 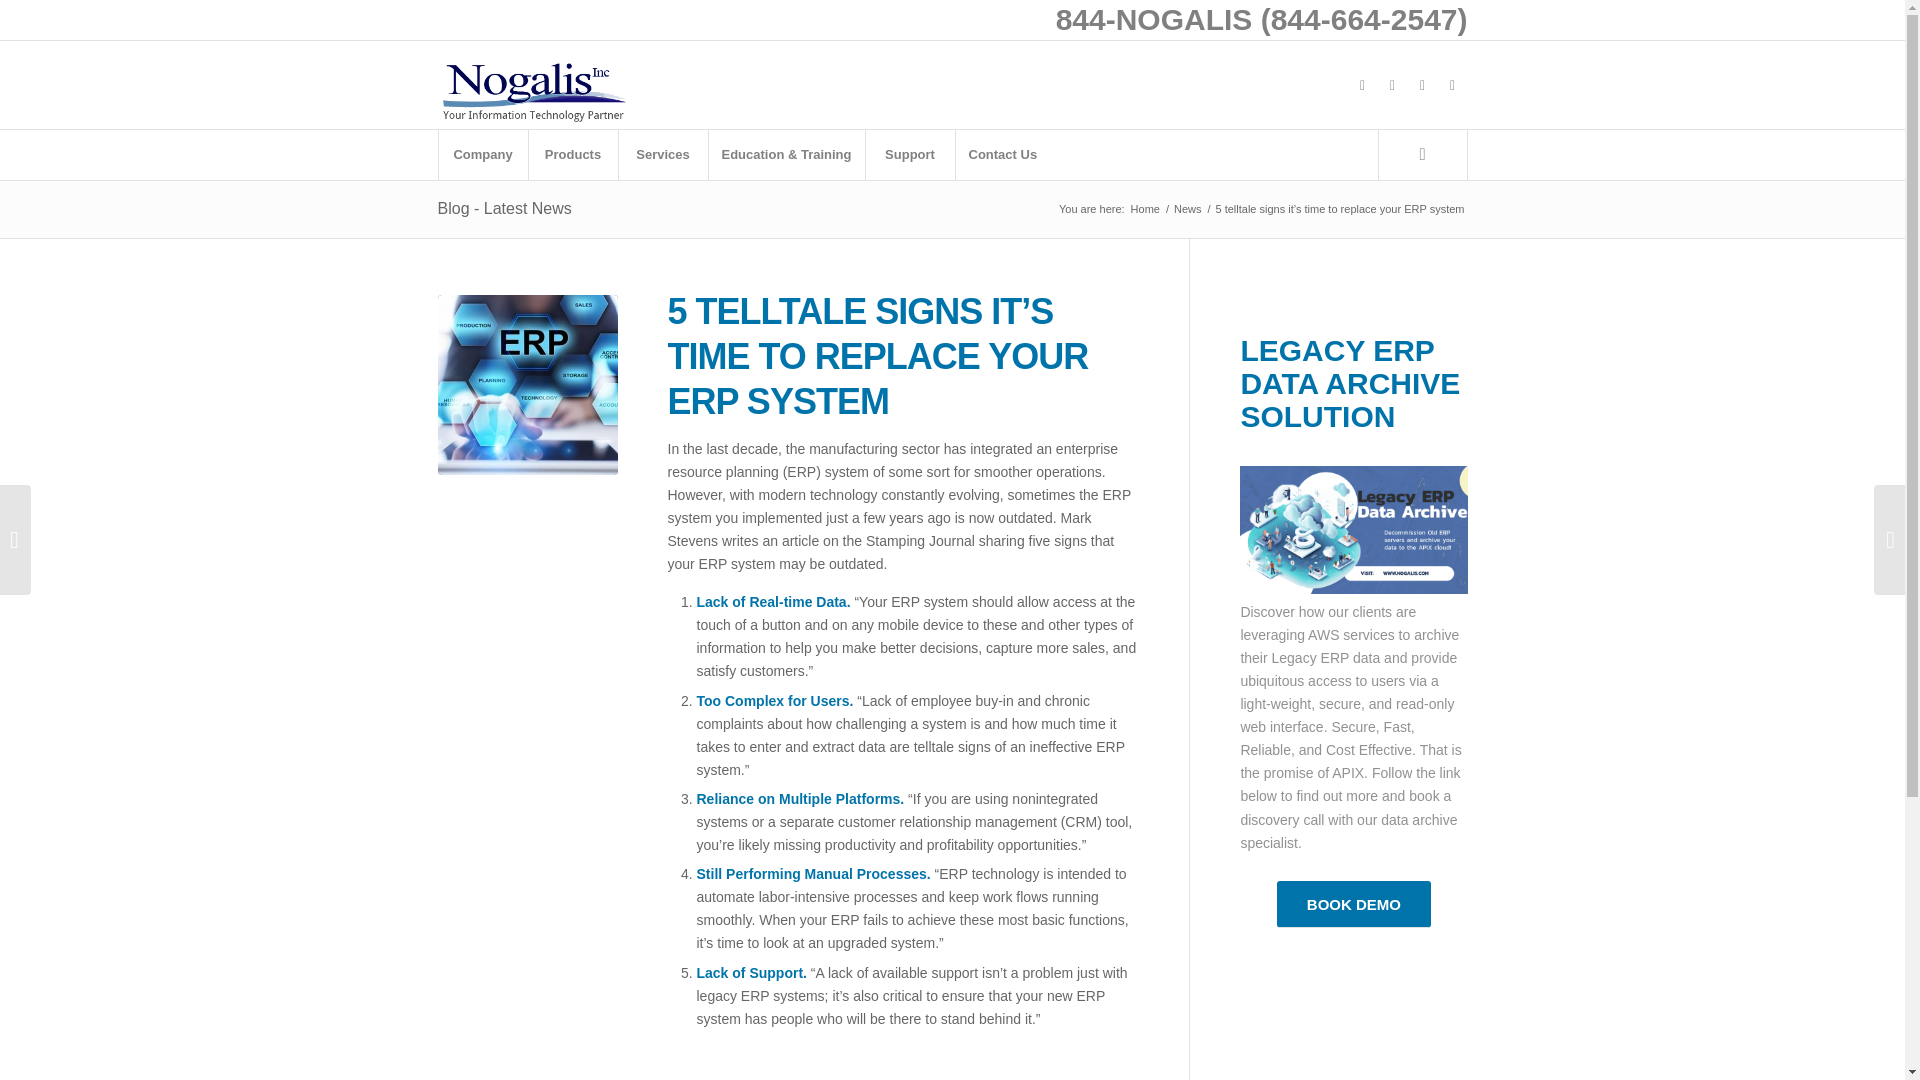 I want to click on Support, so click(x=910, y=154).